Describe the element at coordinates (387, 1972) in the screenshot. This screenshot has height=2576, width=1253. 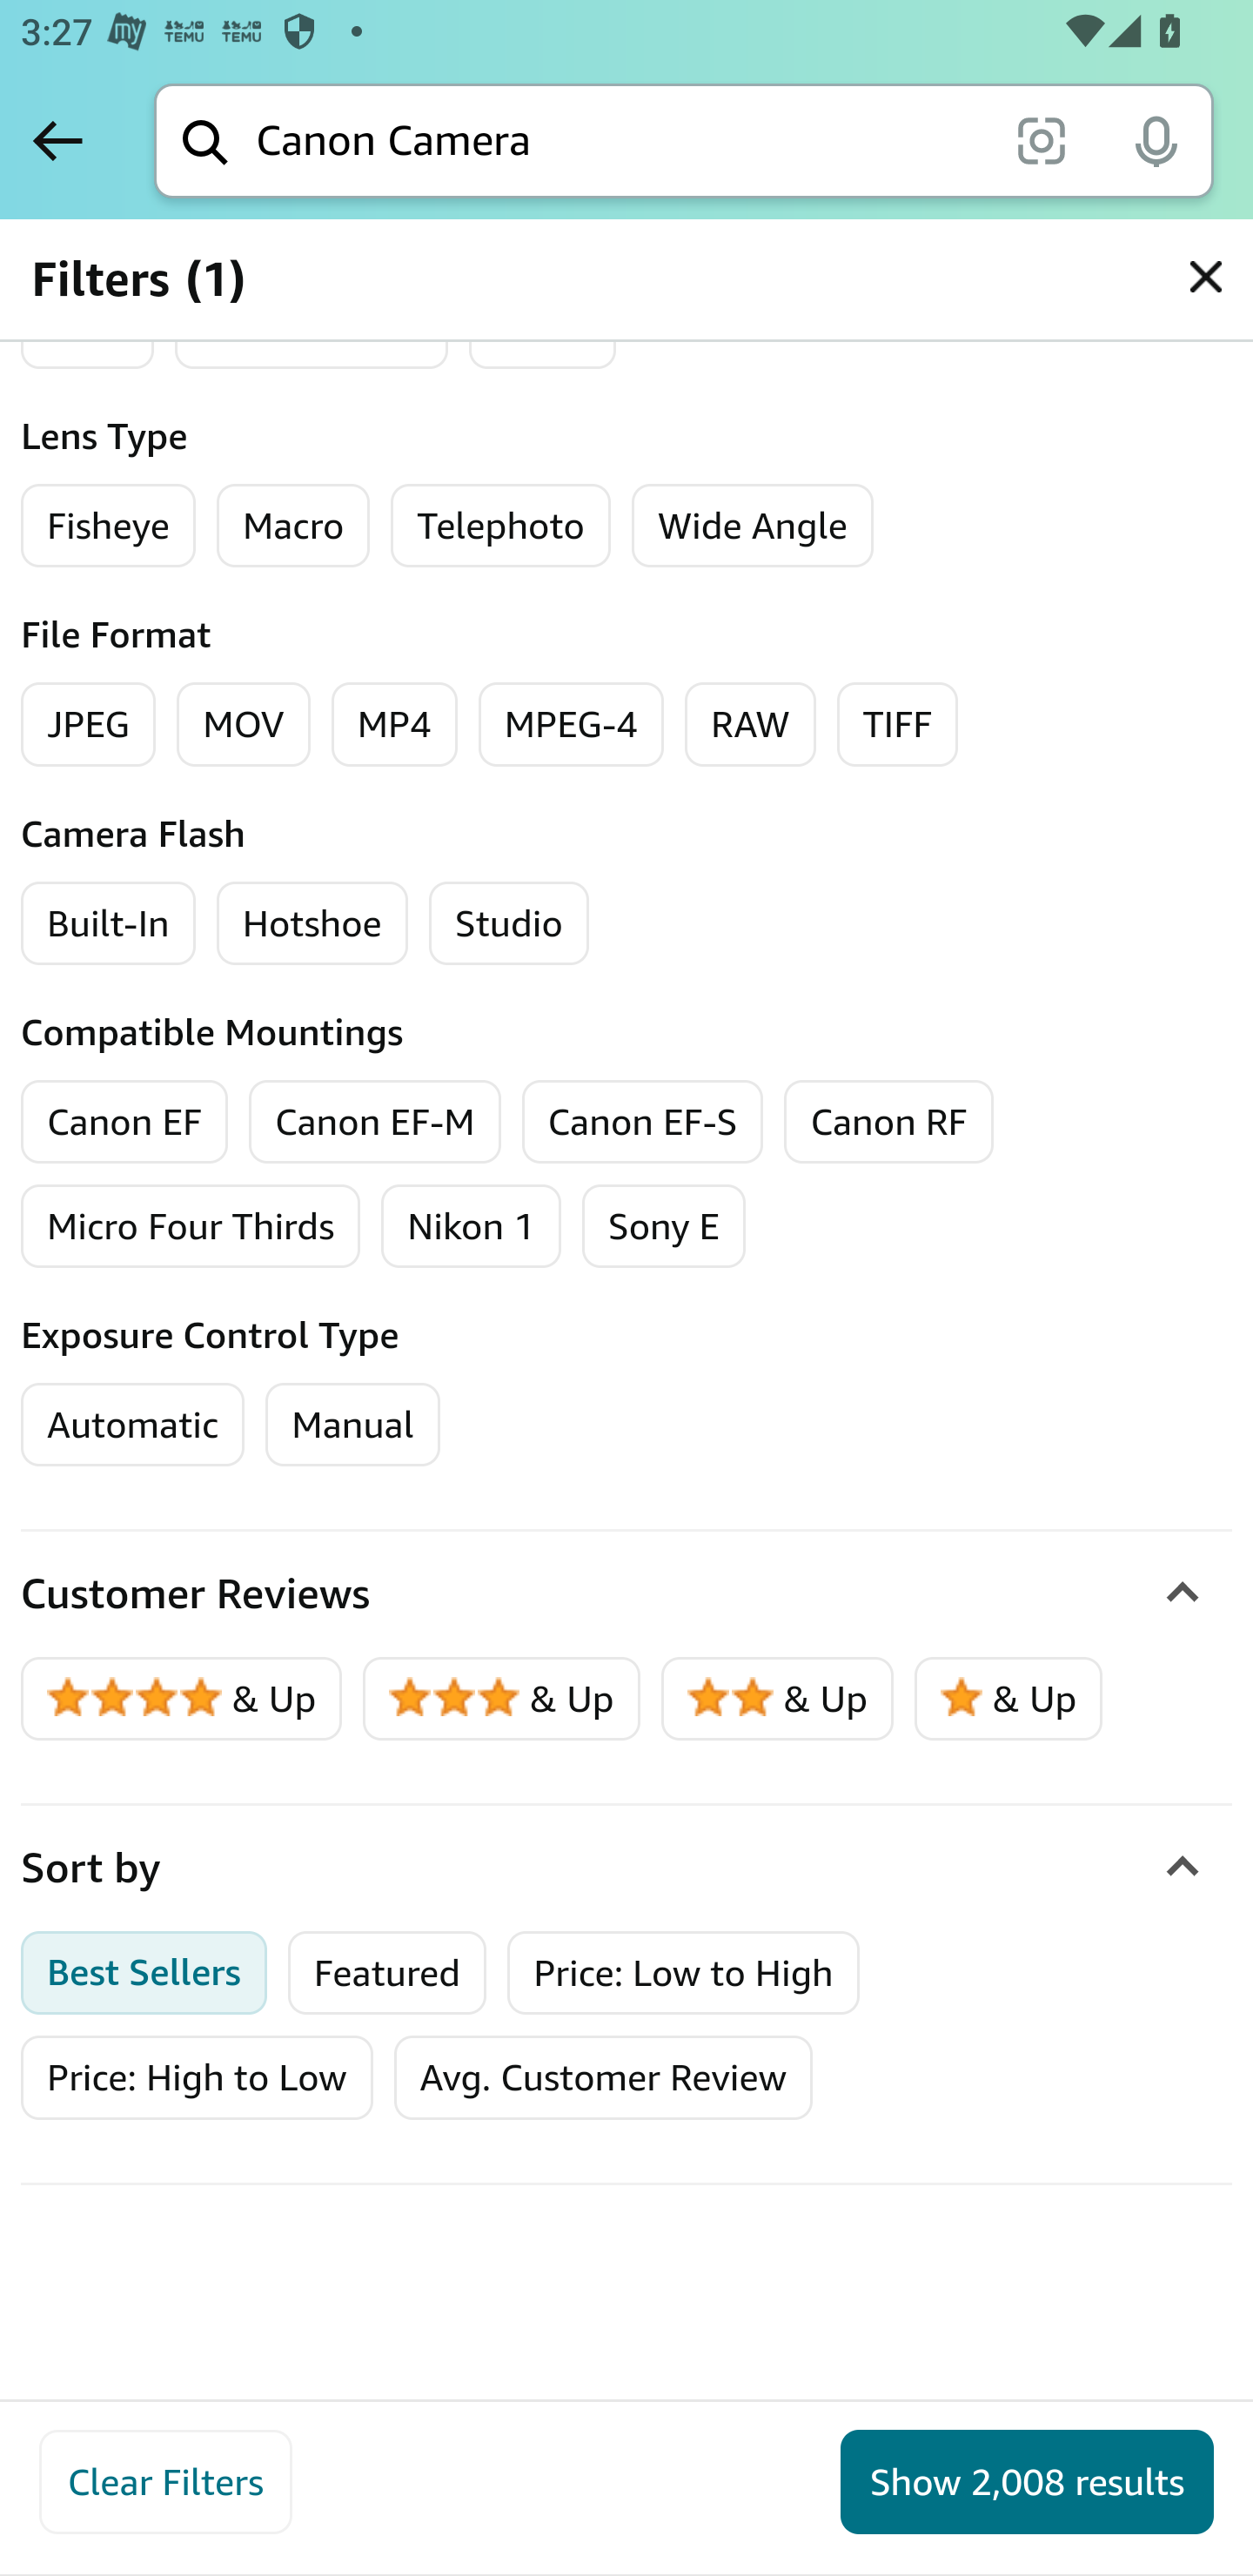
I see `Featured` at that location.